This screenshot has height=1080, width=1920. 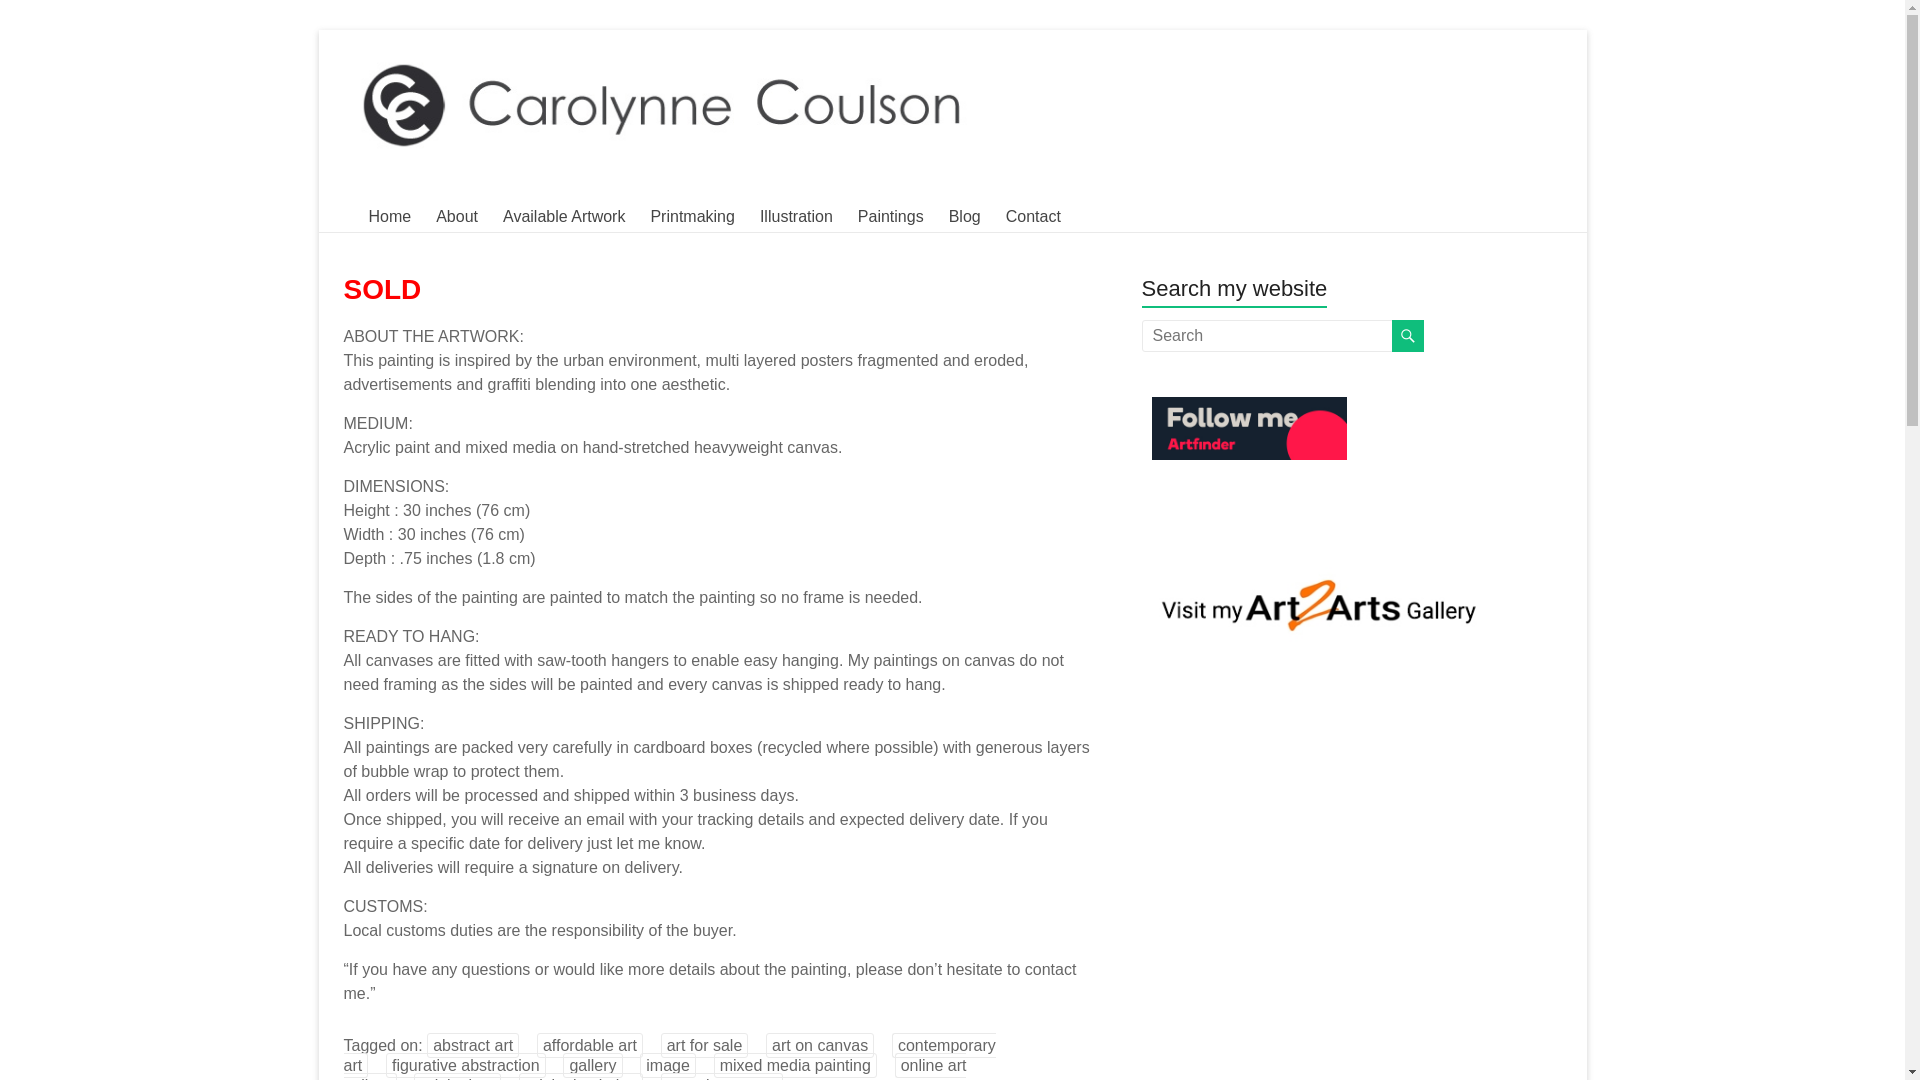 What do you see at coordinates (458, 1076) in the screenshot?
I see `original art` at bounding box center [458, 1076].